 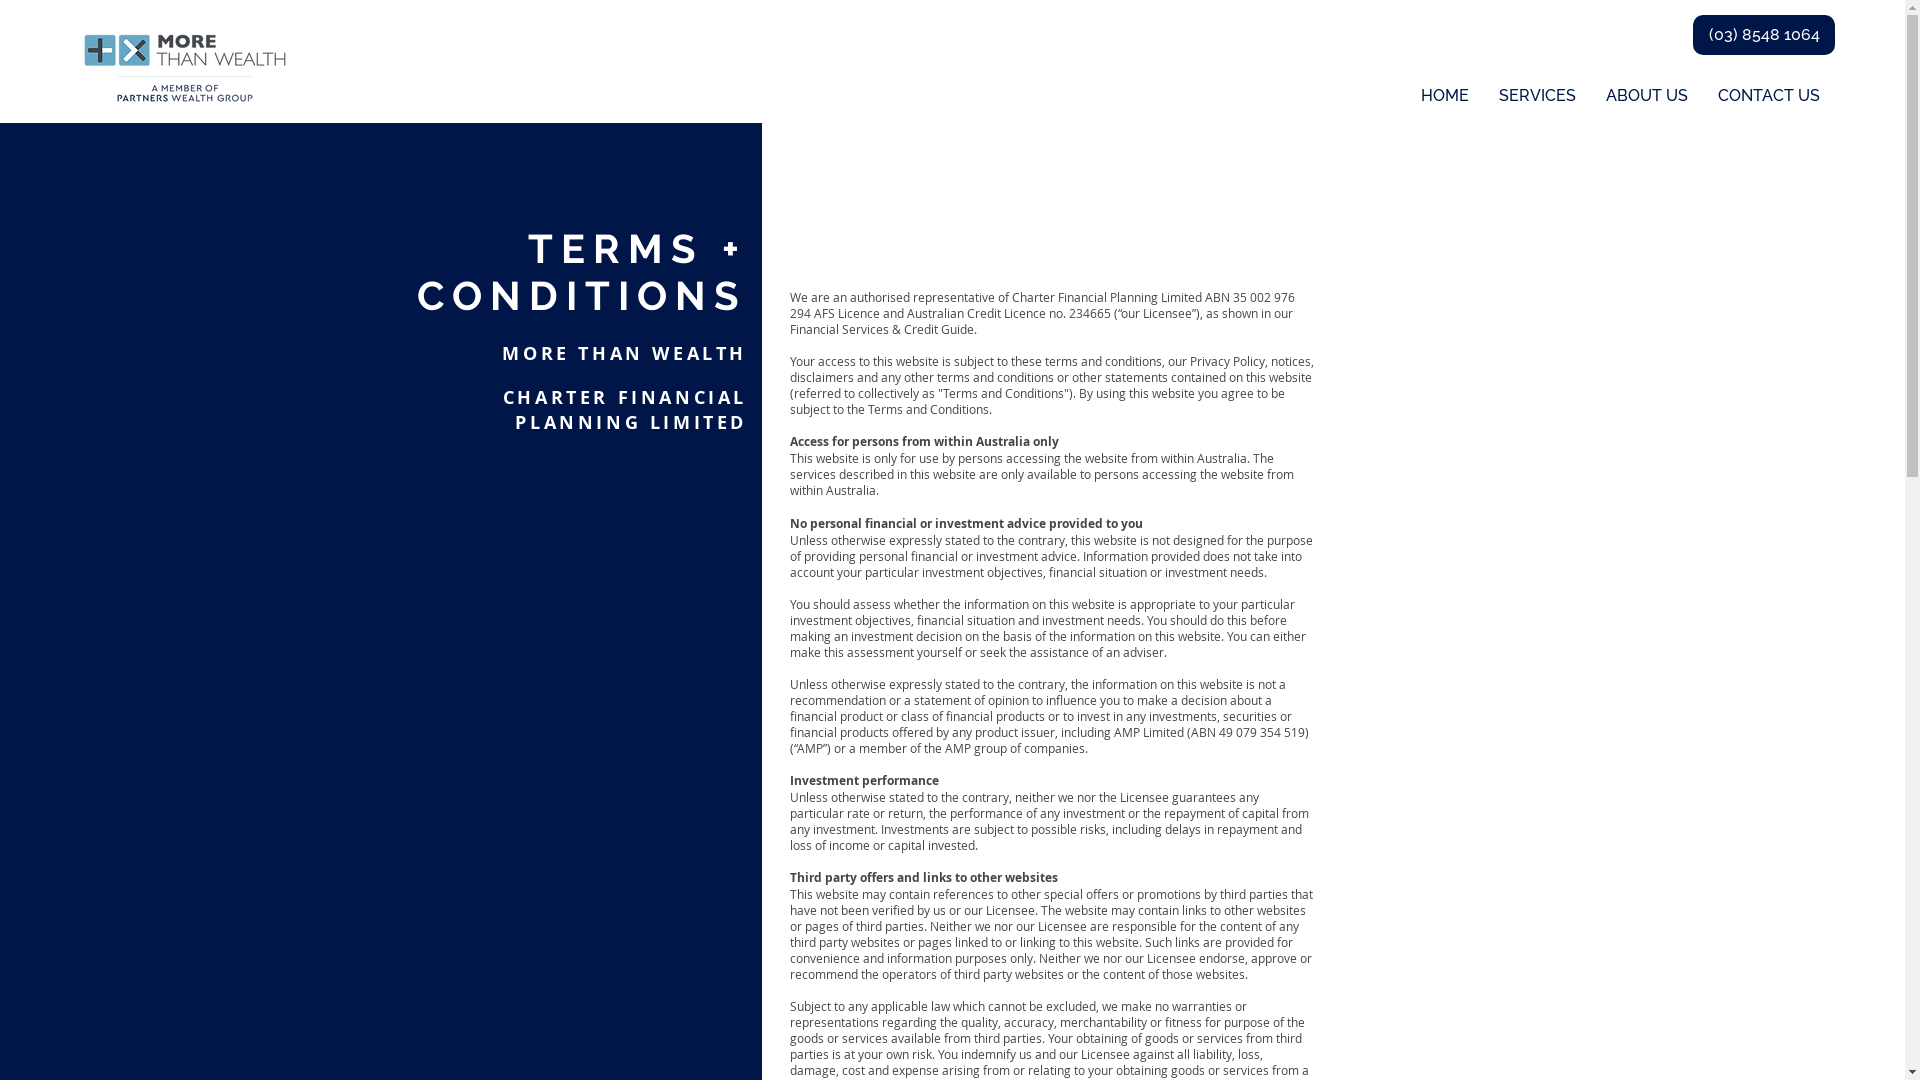 I want to click on MORE THAN WEALTH, so click(x=624, y=353).